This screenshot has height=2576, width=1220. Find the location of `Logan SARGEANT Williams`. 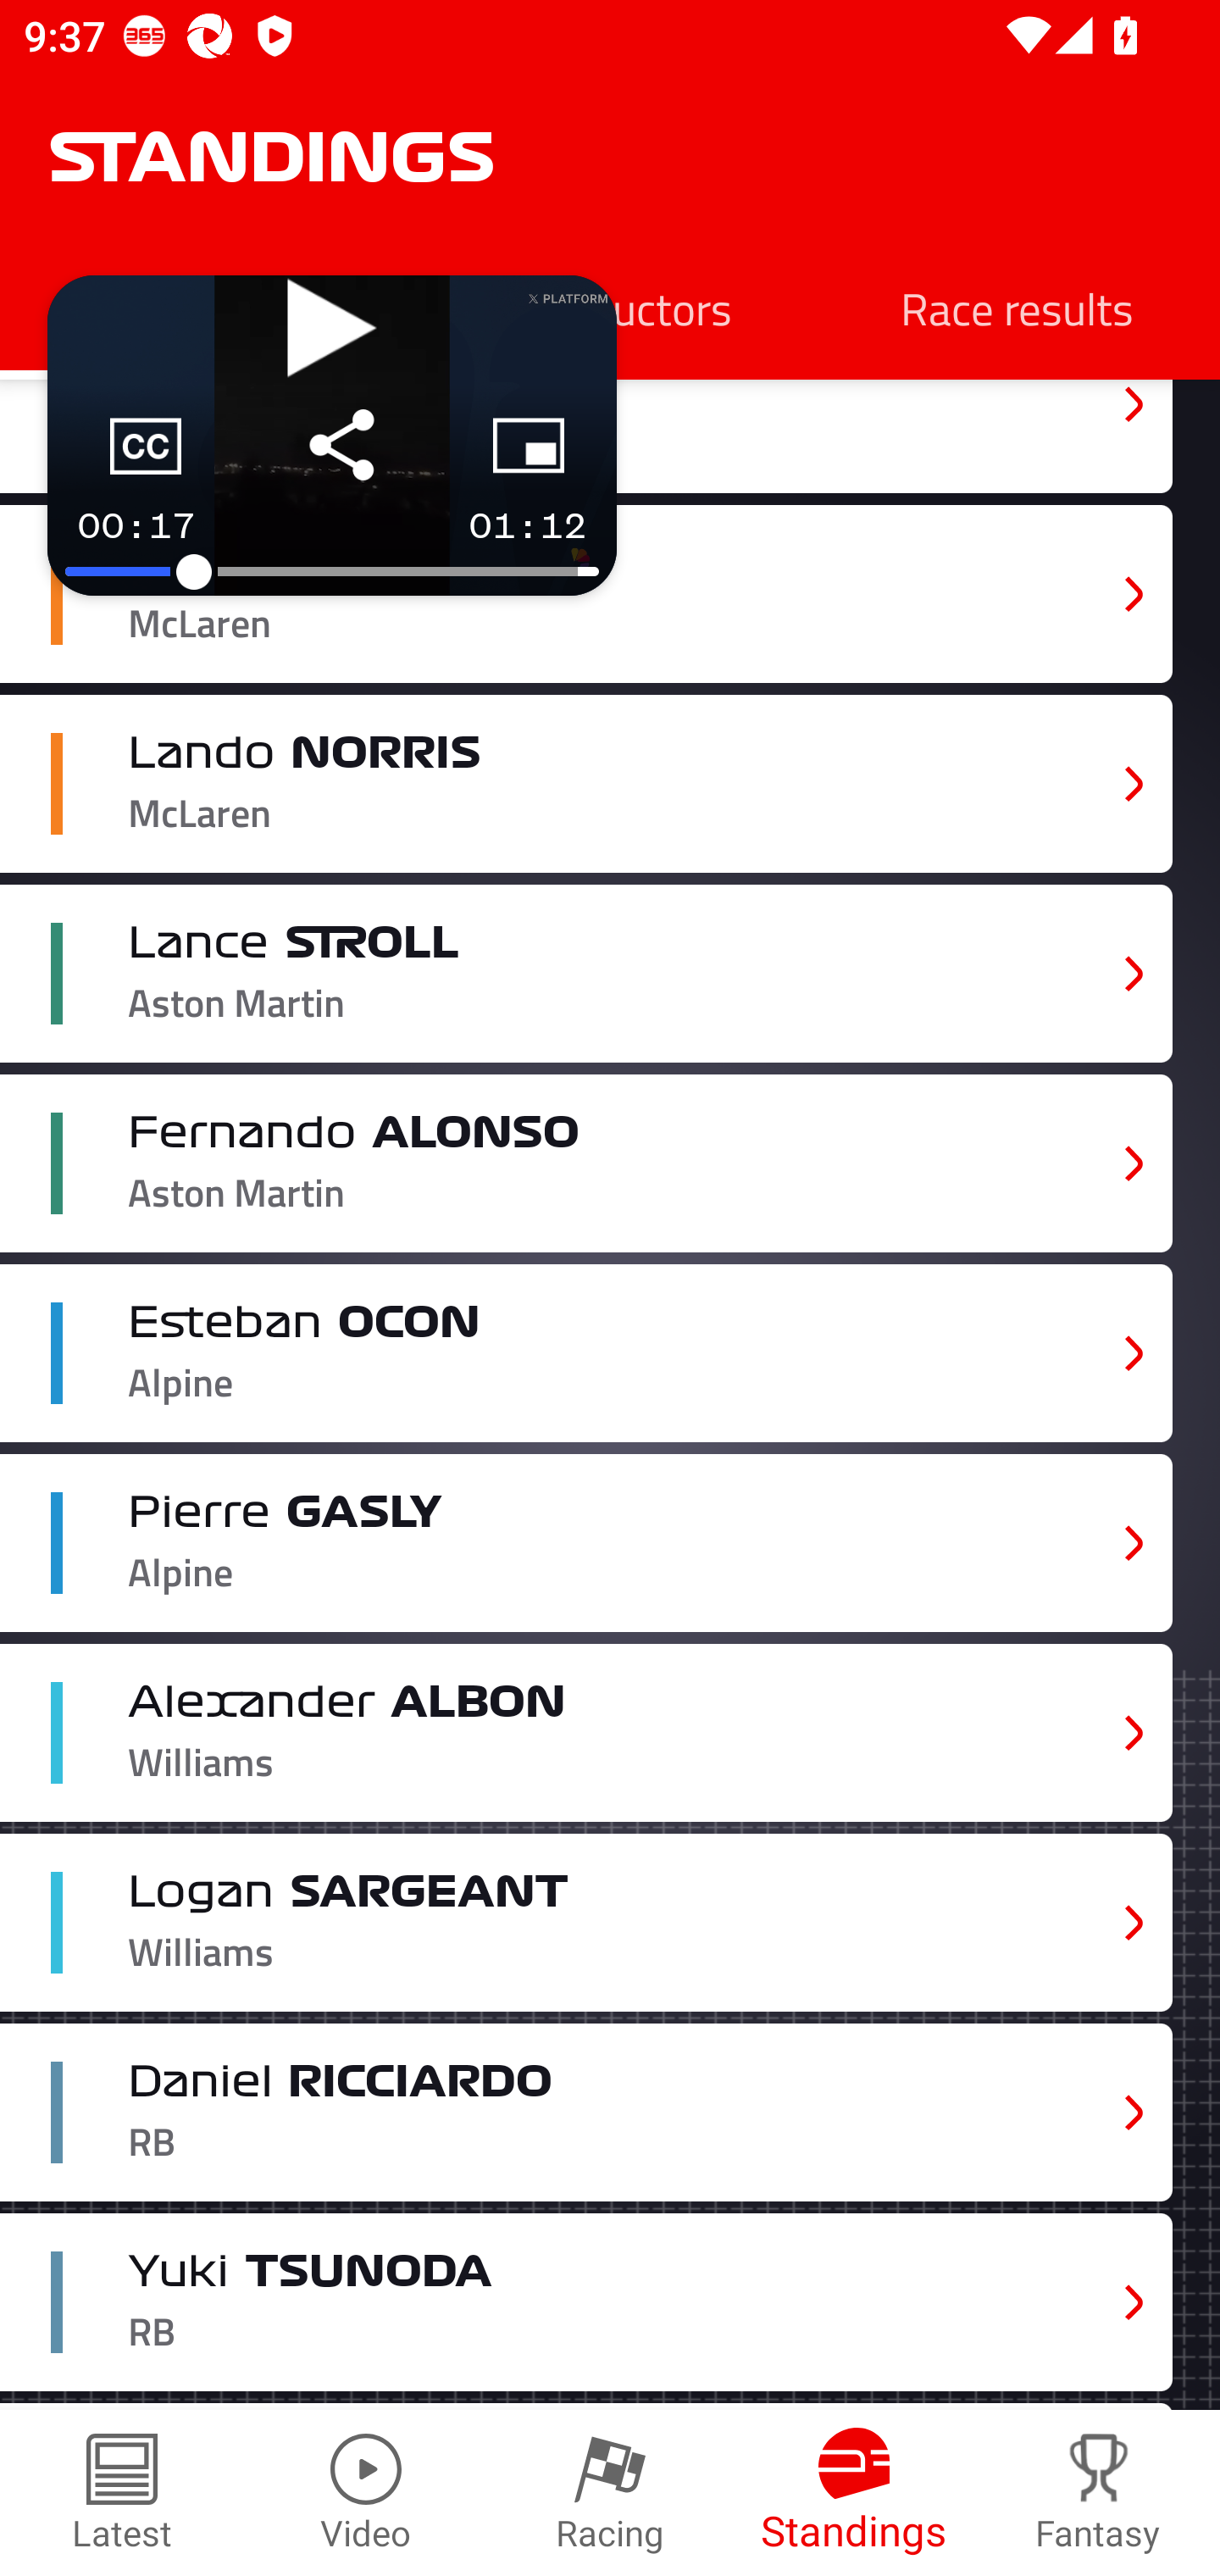

Logan SARGEANT Williams is located at coordinates (586, 1923).